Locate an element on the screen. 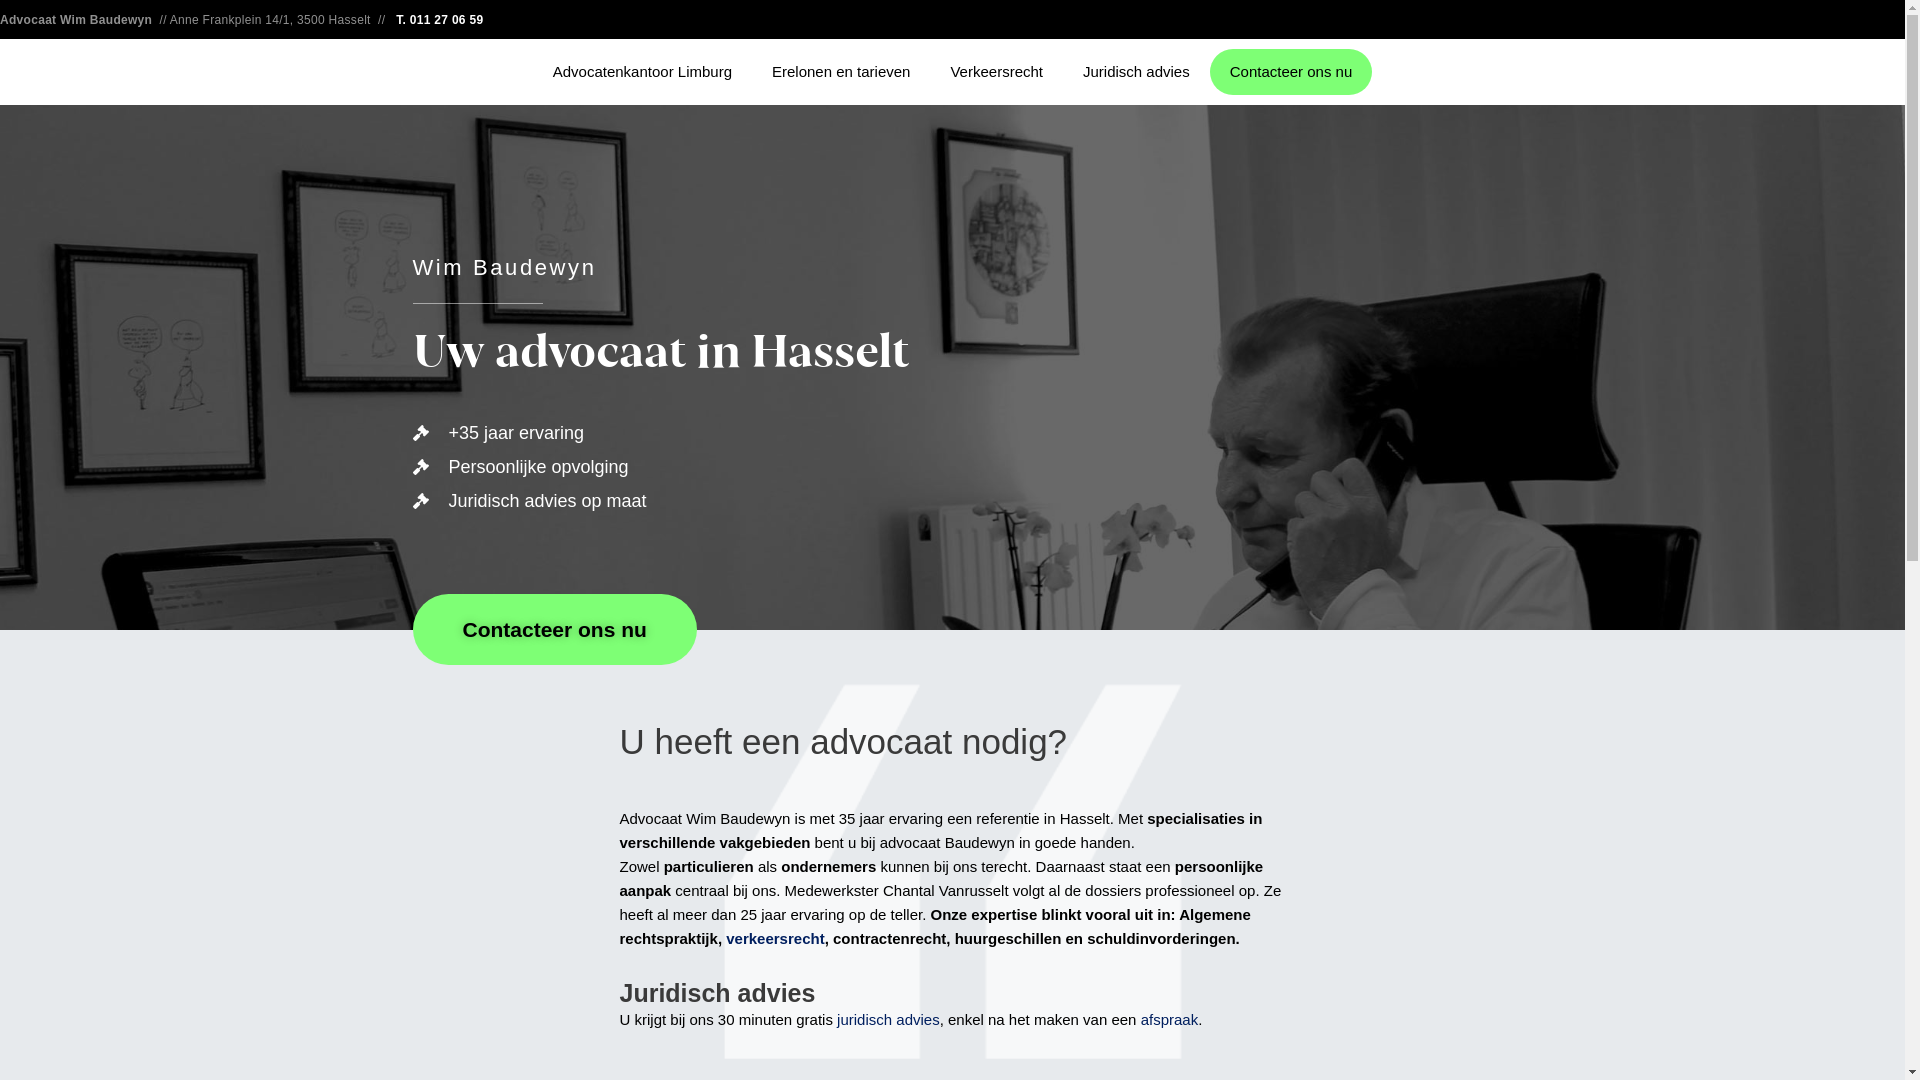  juridisch advies is located at coordinates (888, 1020).